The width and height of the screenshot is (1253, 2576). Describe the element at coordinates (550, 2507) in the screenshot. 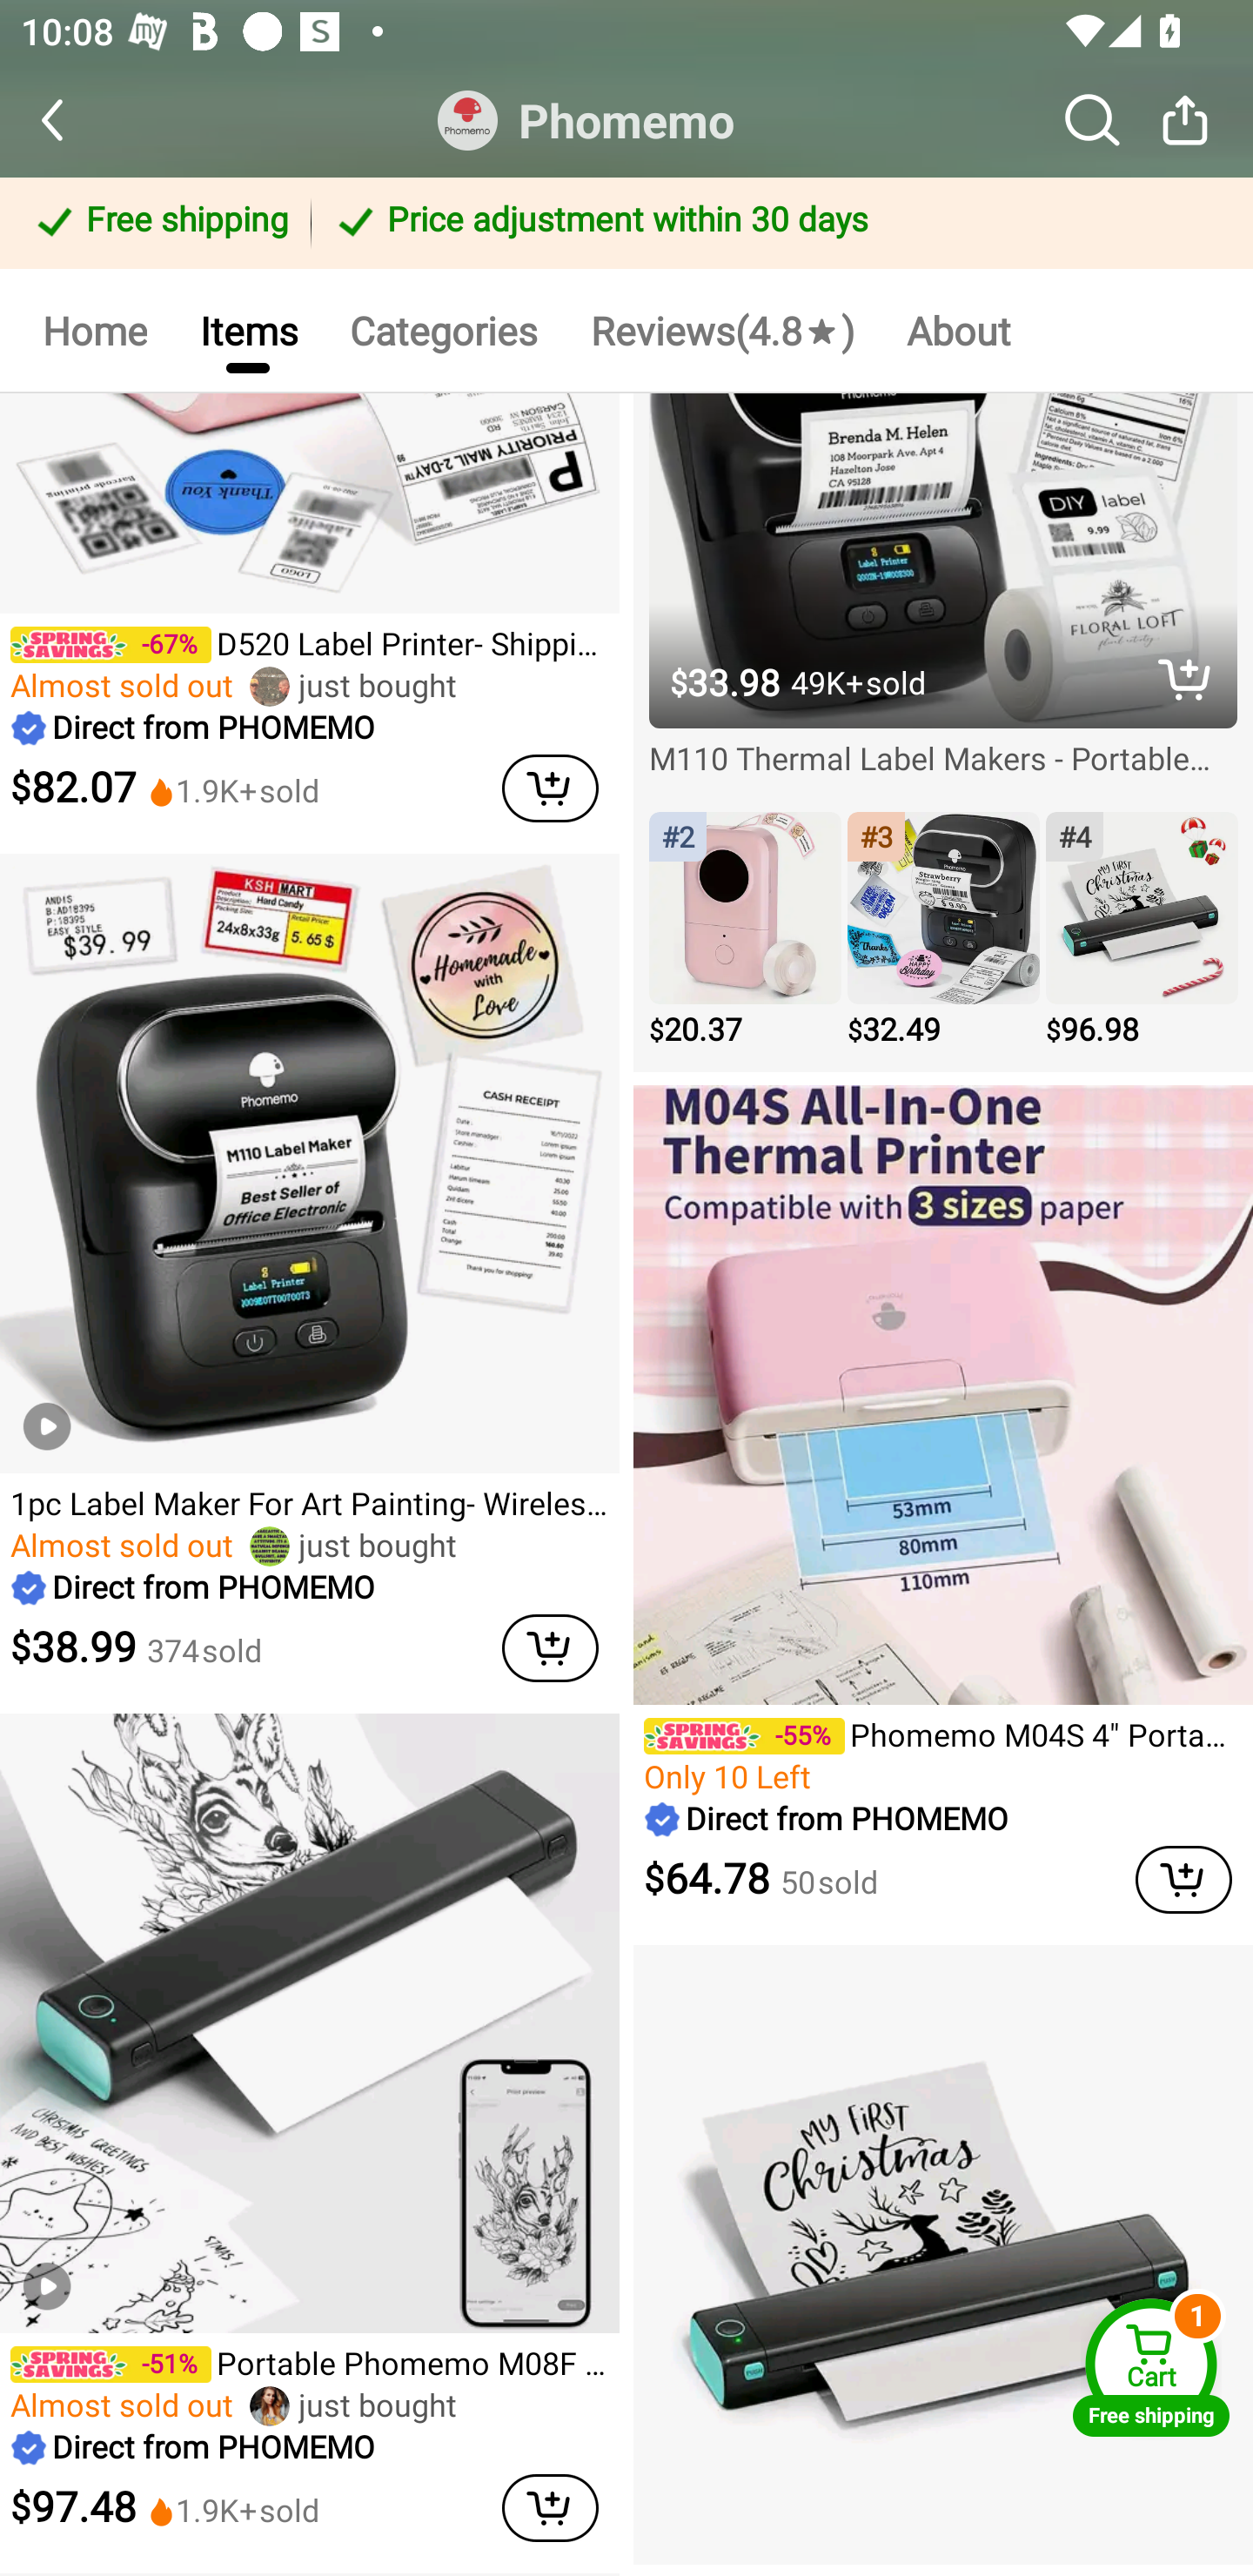

I see `cart delete` at that location.